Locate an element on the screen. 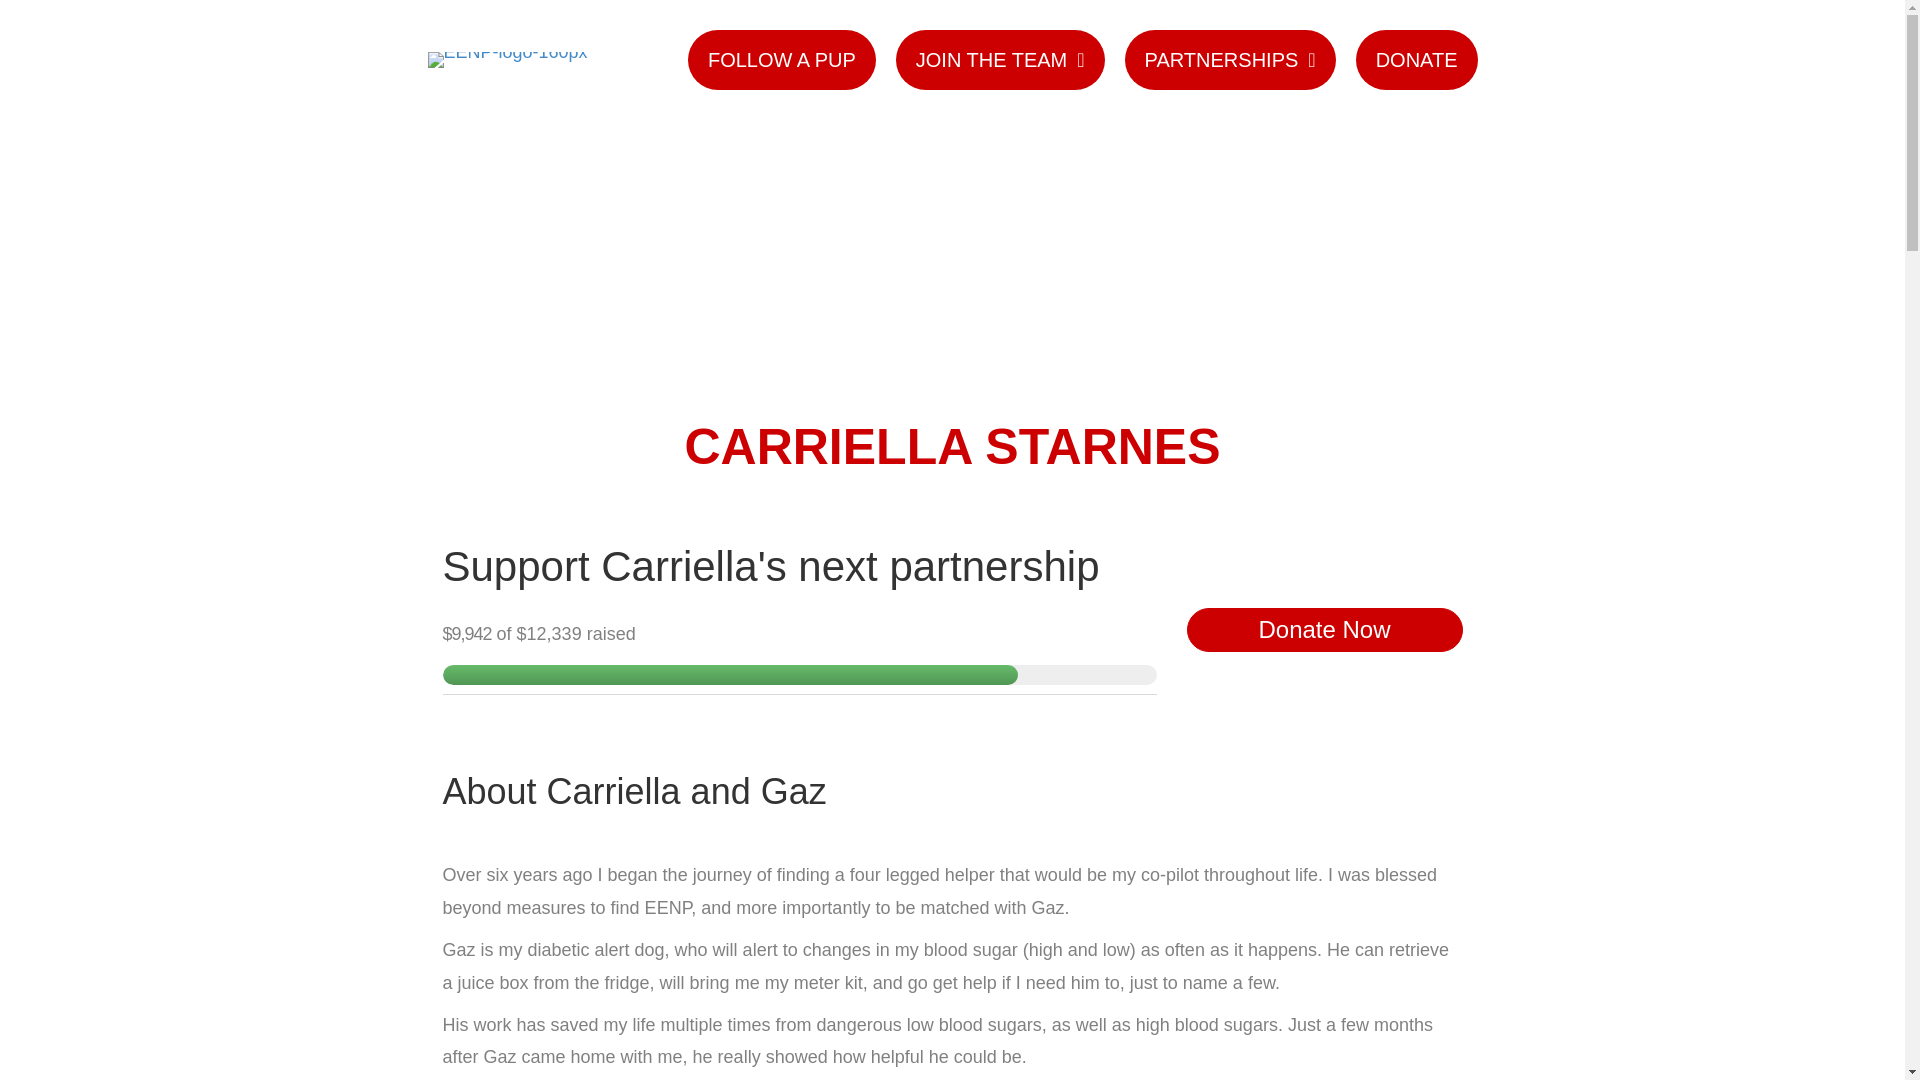  PARTNERSHIPS is located at coordinates (1230, 60).